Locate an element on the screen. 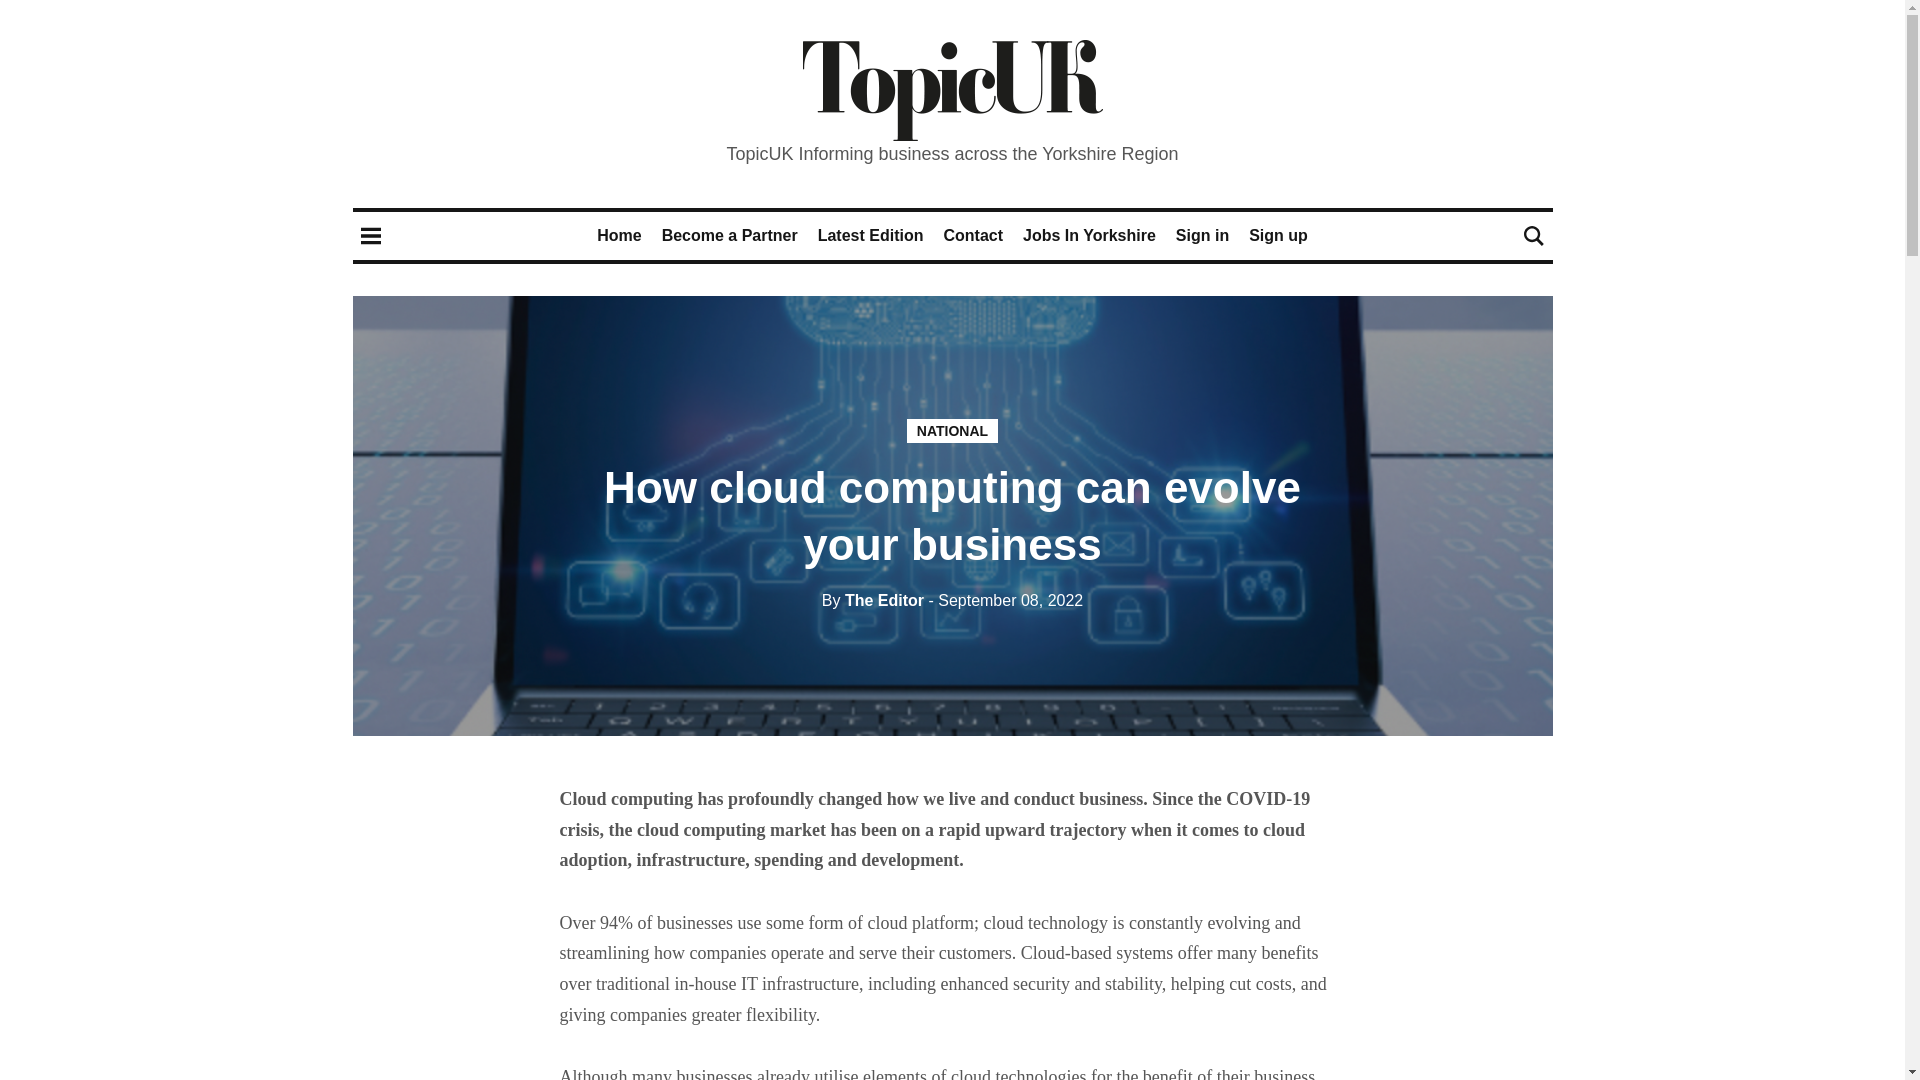 The height and width of the screenshot is (1080, 1920). Home is located at coordinates (619, 235).